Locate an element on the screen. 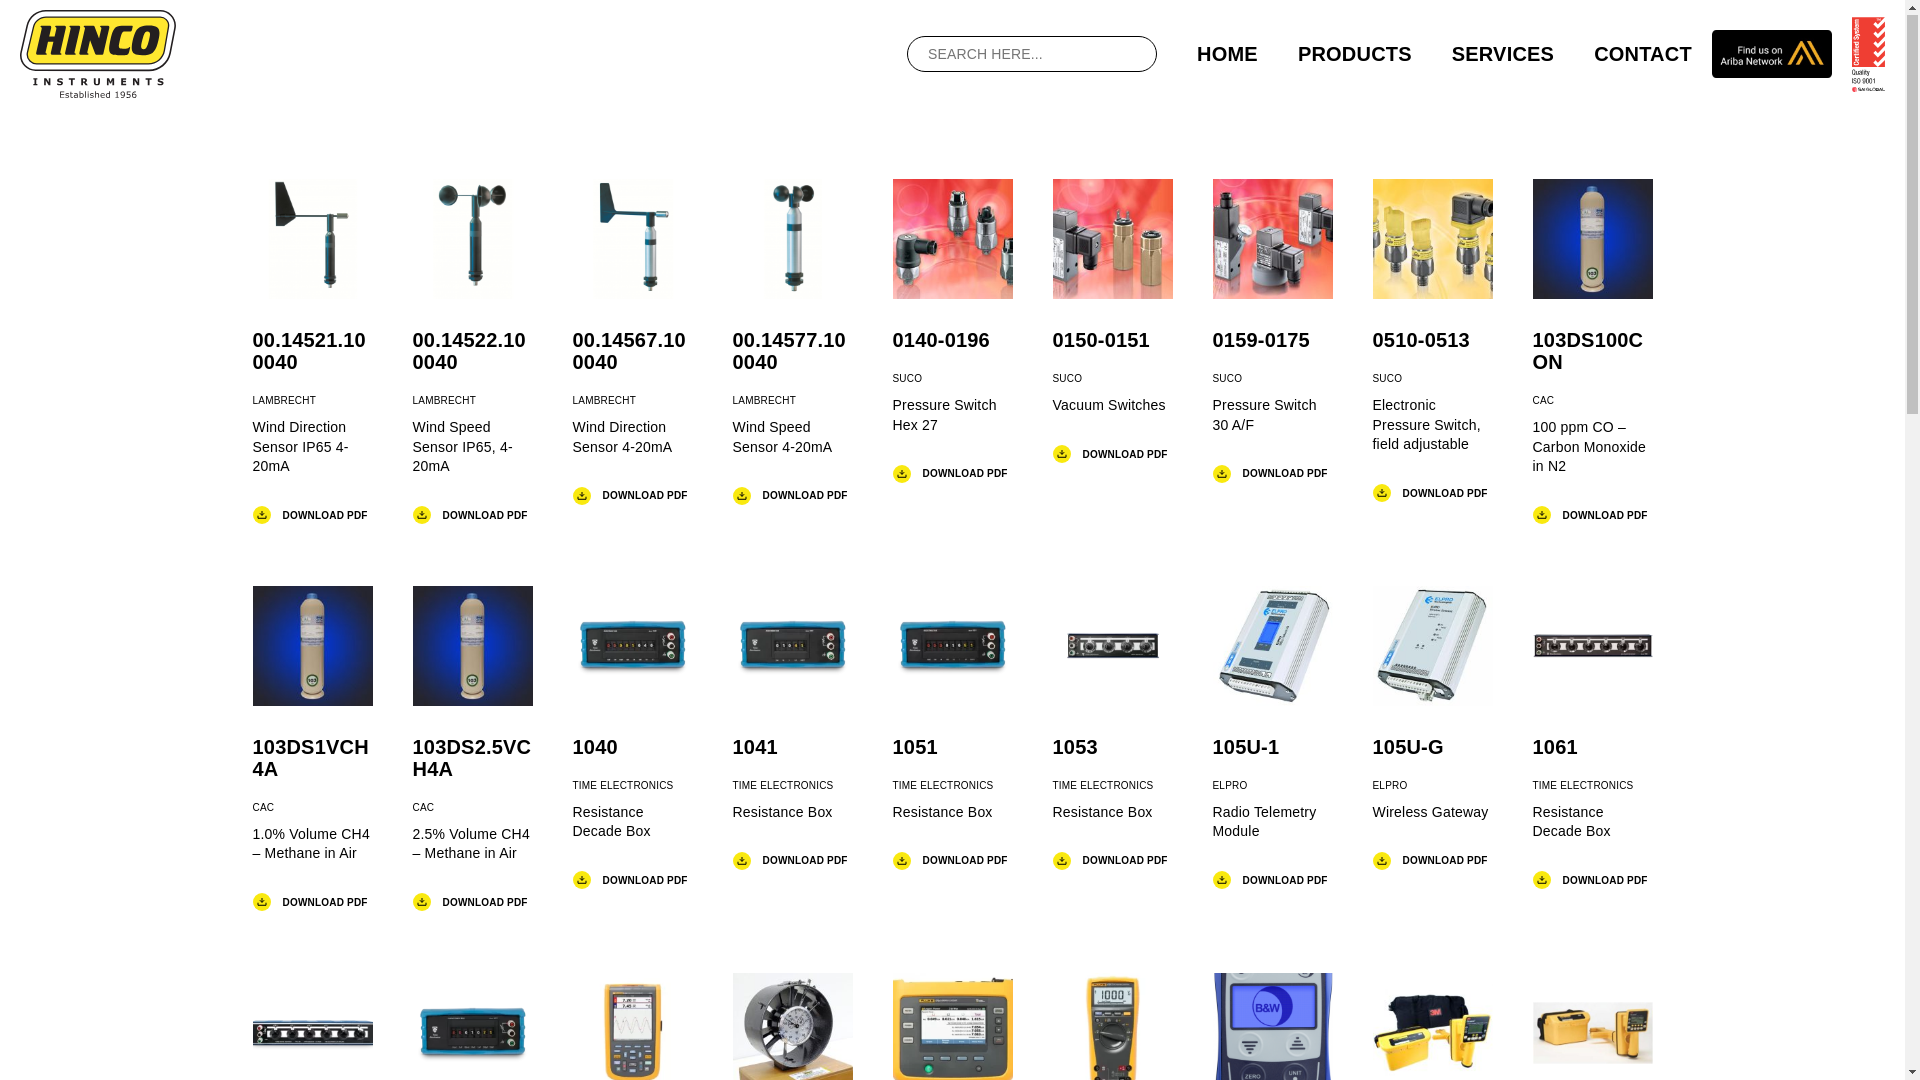 The image size is (1920, 1080). 00.14567.100040
LAMBRECHT
Wind Direction Sensor 4-20mA is located at coordinates (632, 342).